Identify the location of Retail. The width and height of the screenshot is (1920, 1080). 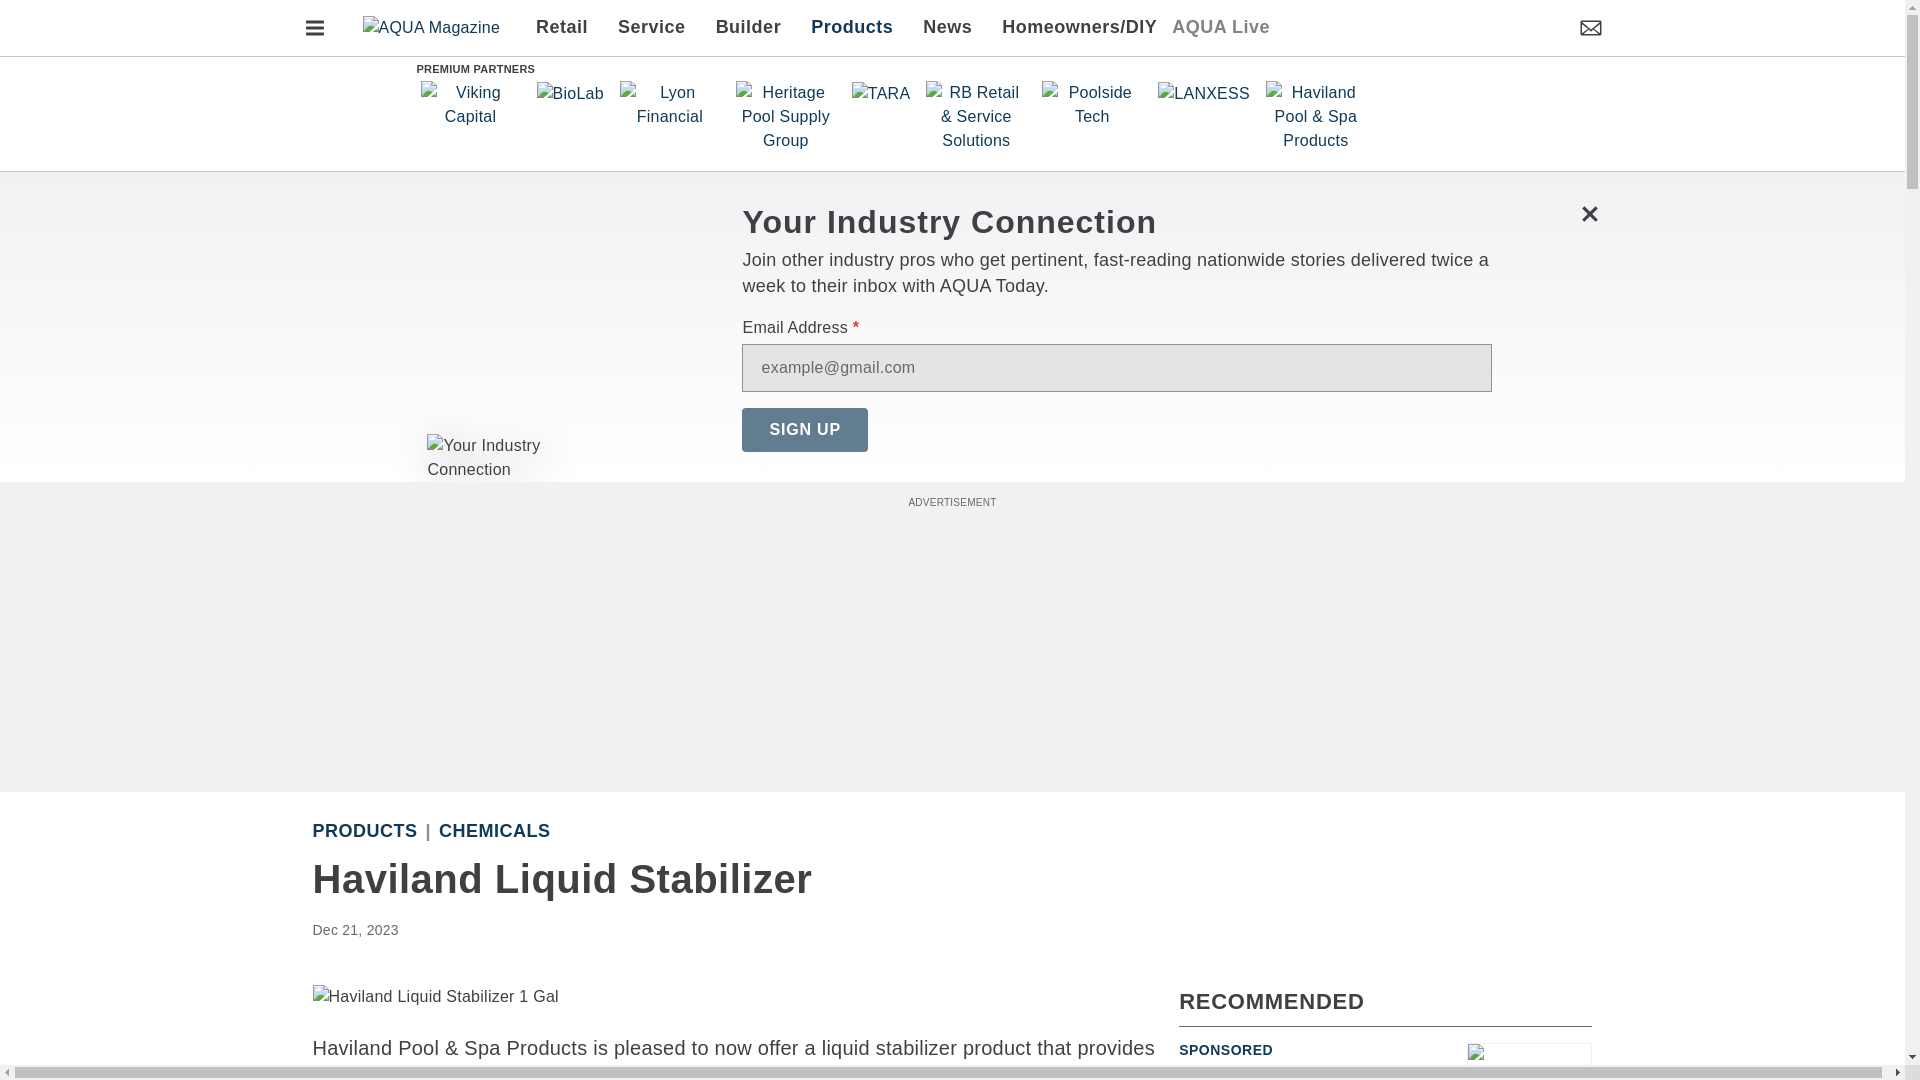
(568, 28).